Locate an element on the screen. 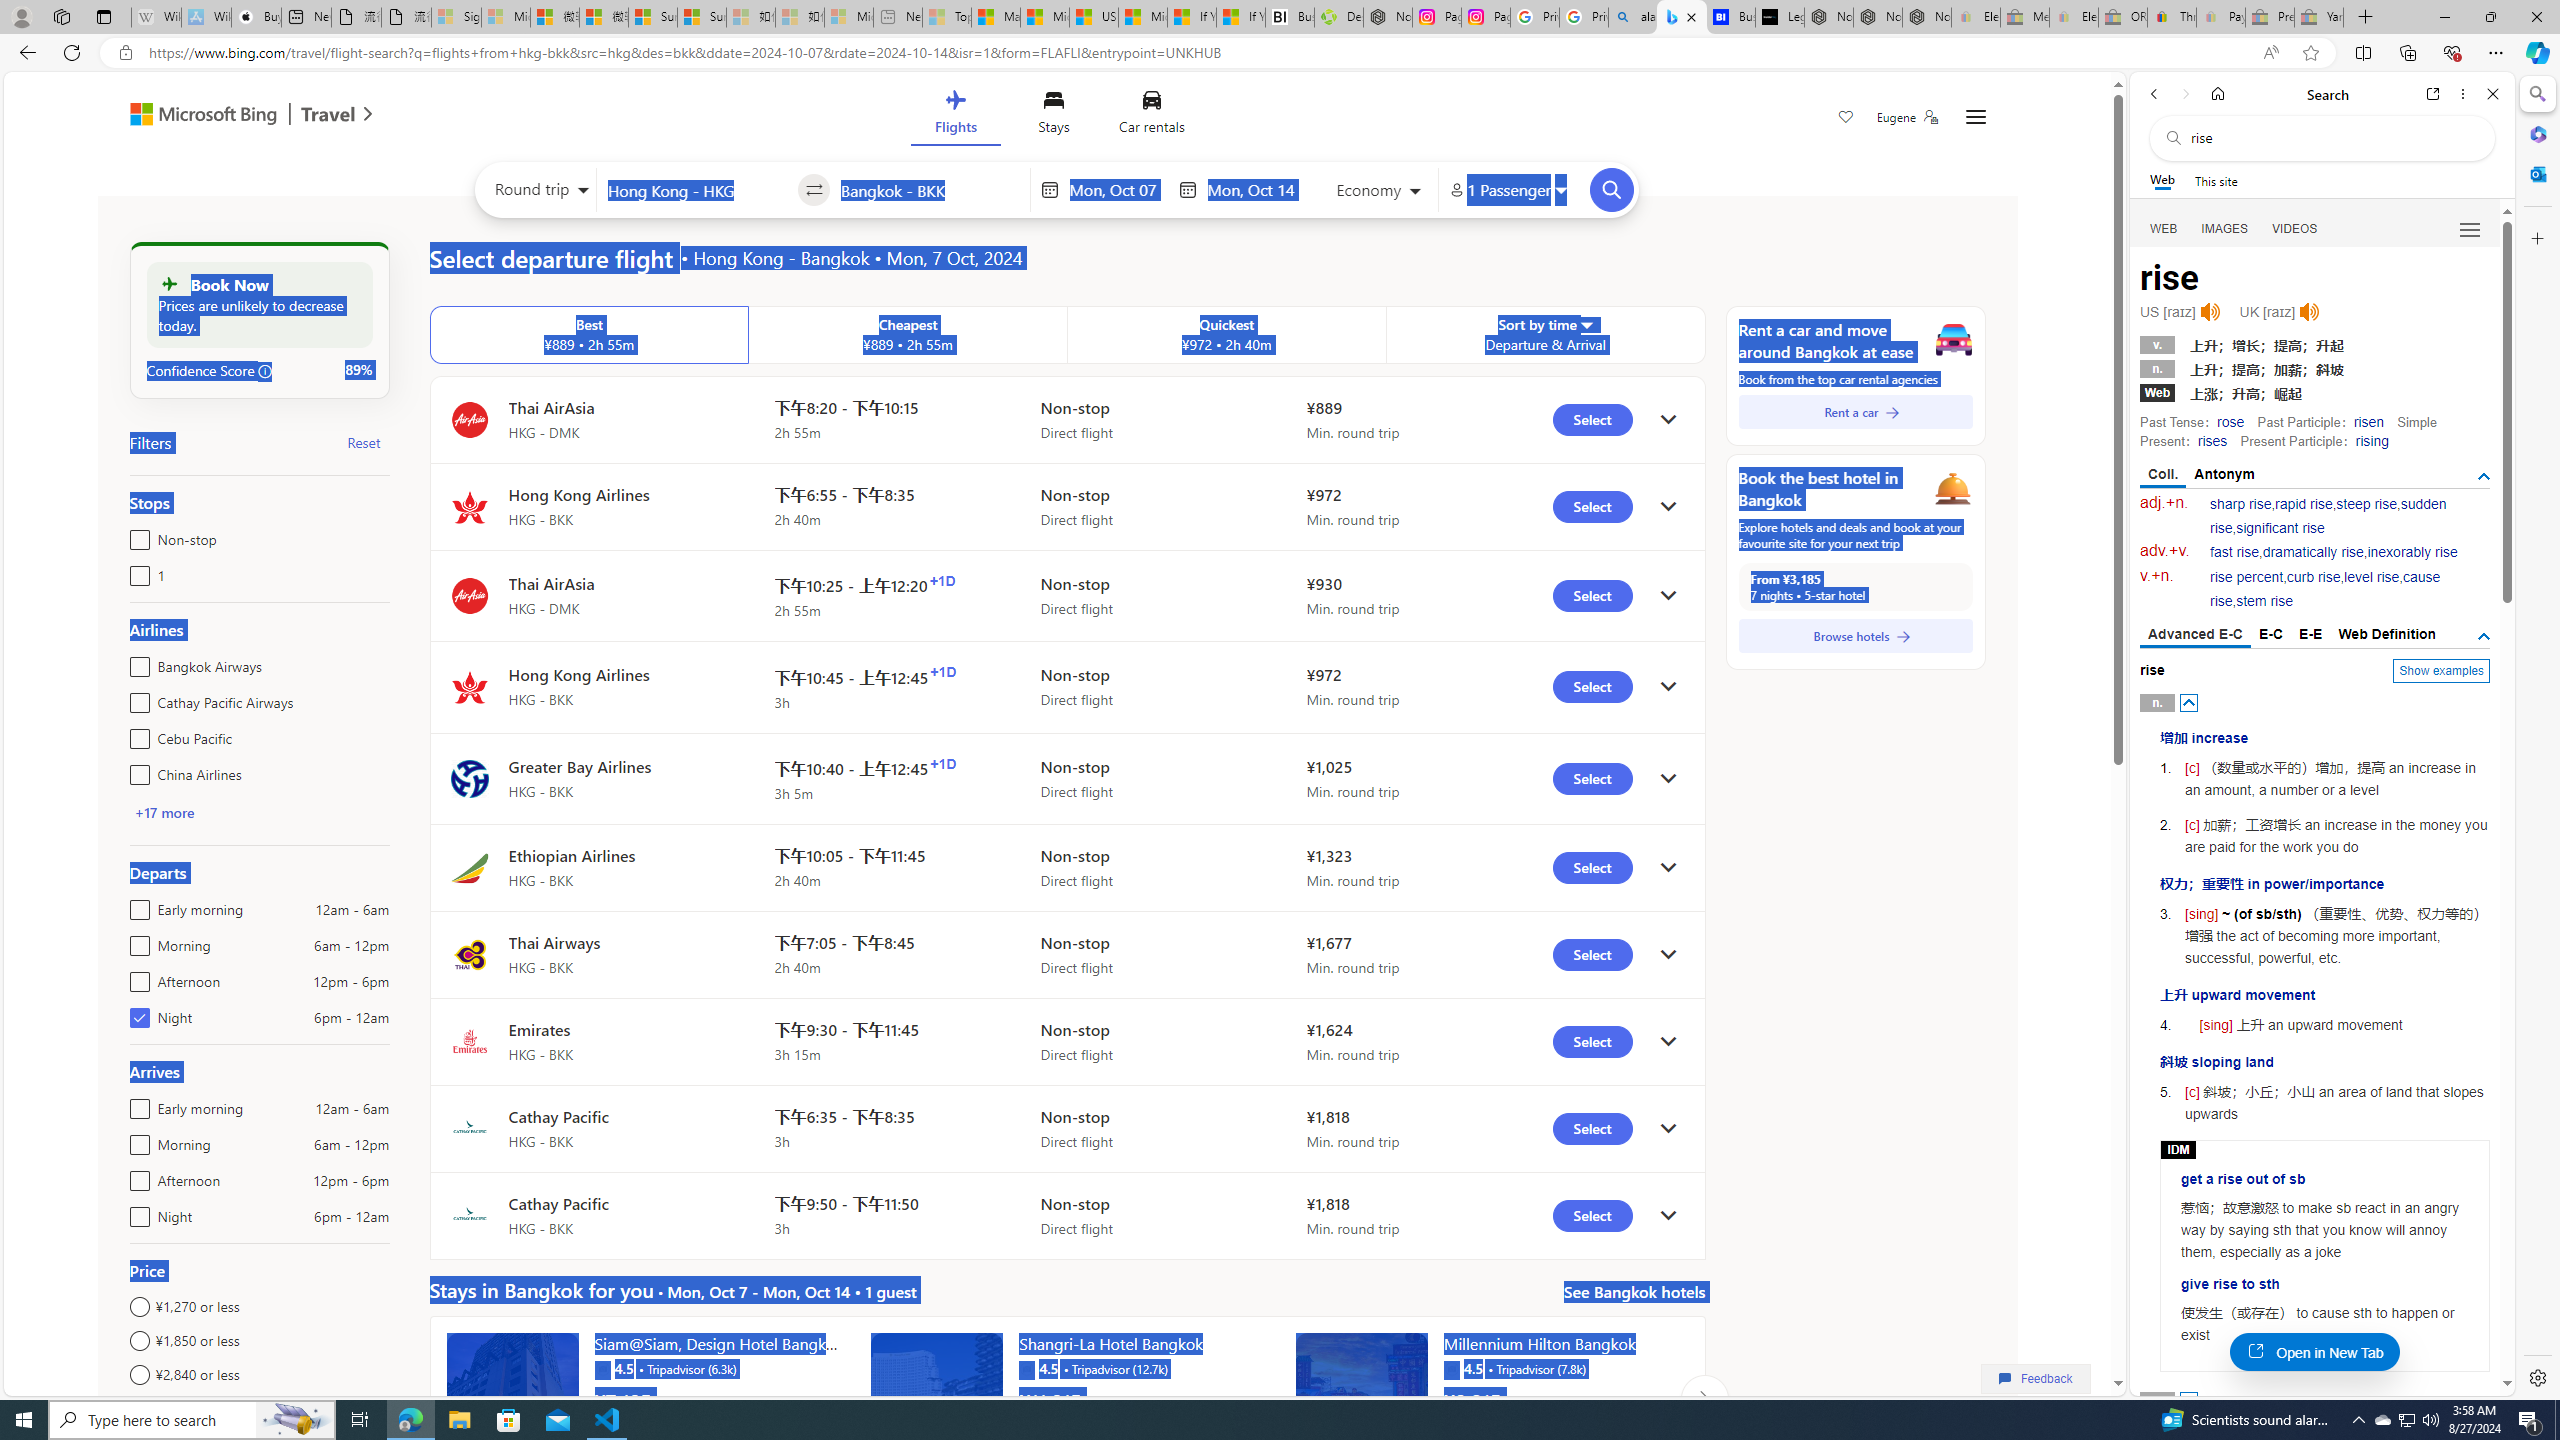 This screenshot has height=1440, width=2560. rose is located at coordinates (2230, 422).